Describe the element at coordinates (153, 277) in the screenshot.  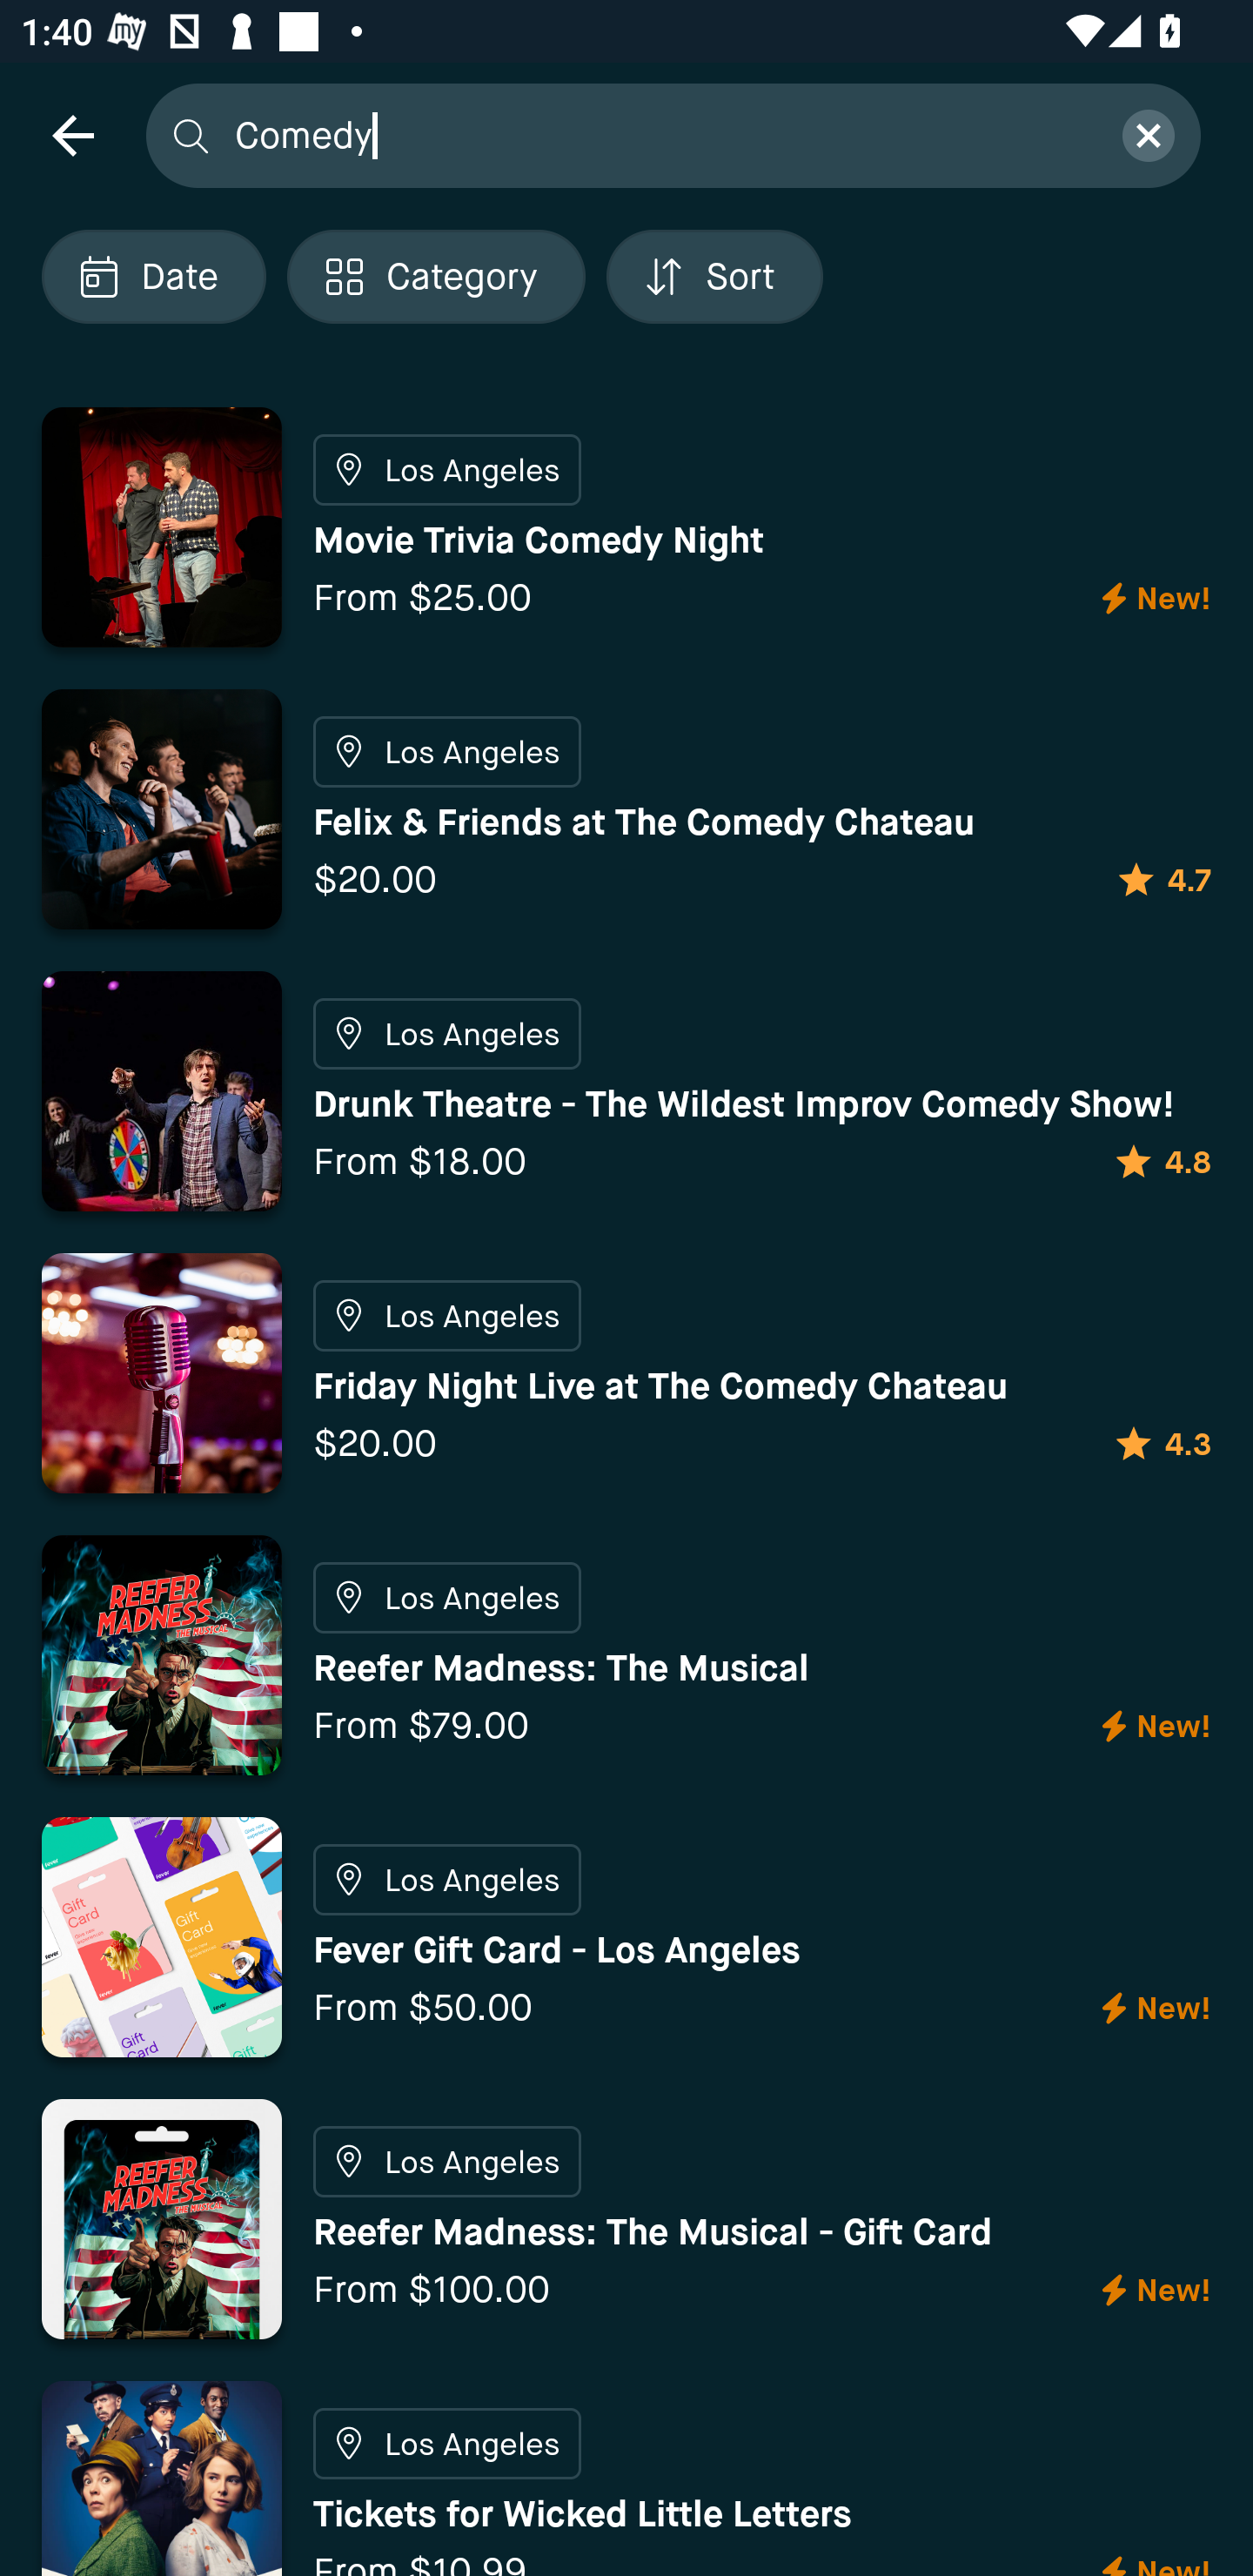
I see `Localized description Date` at that location.